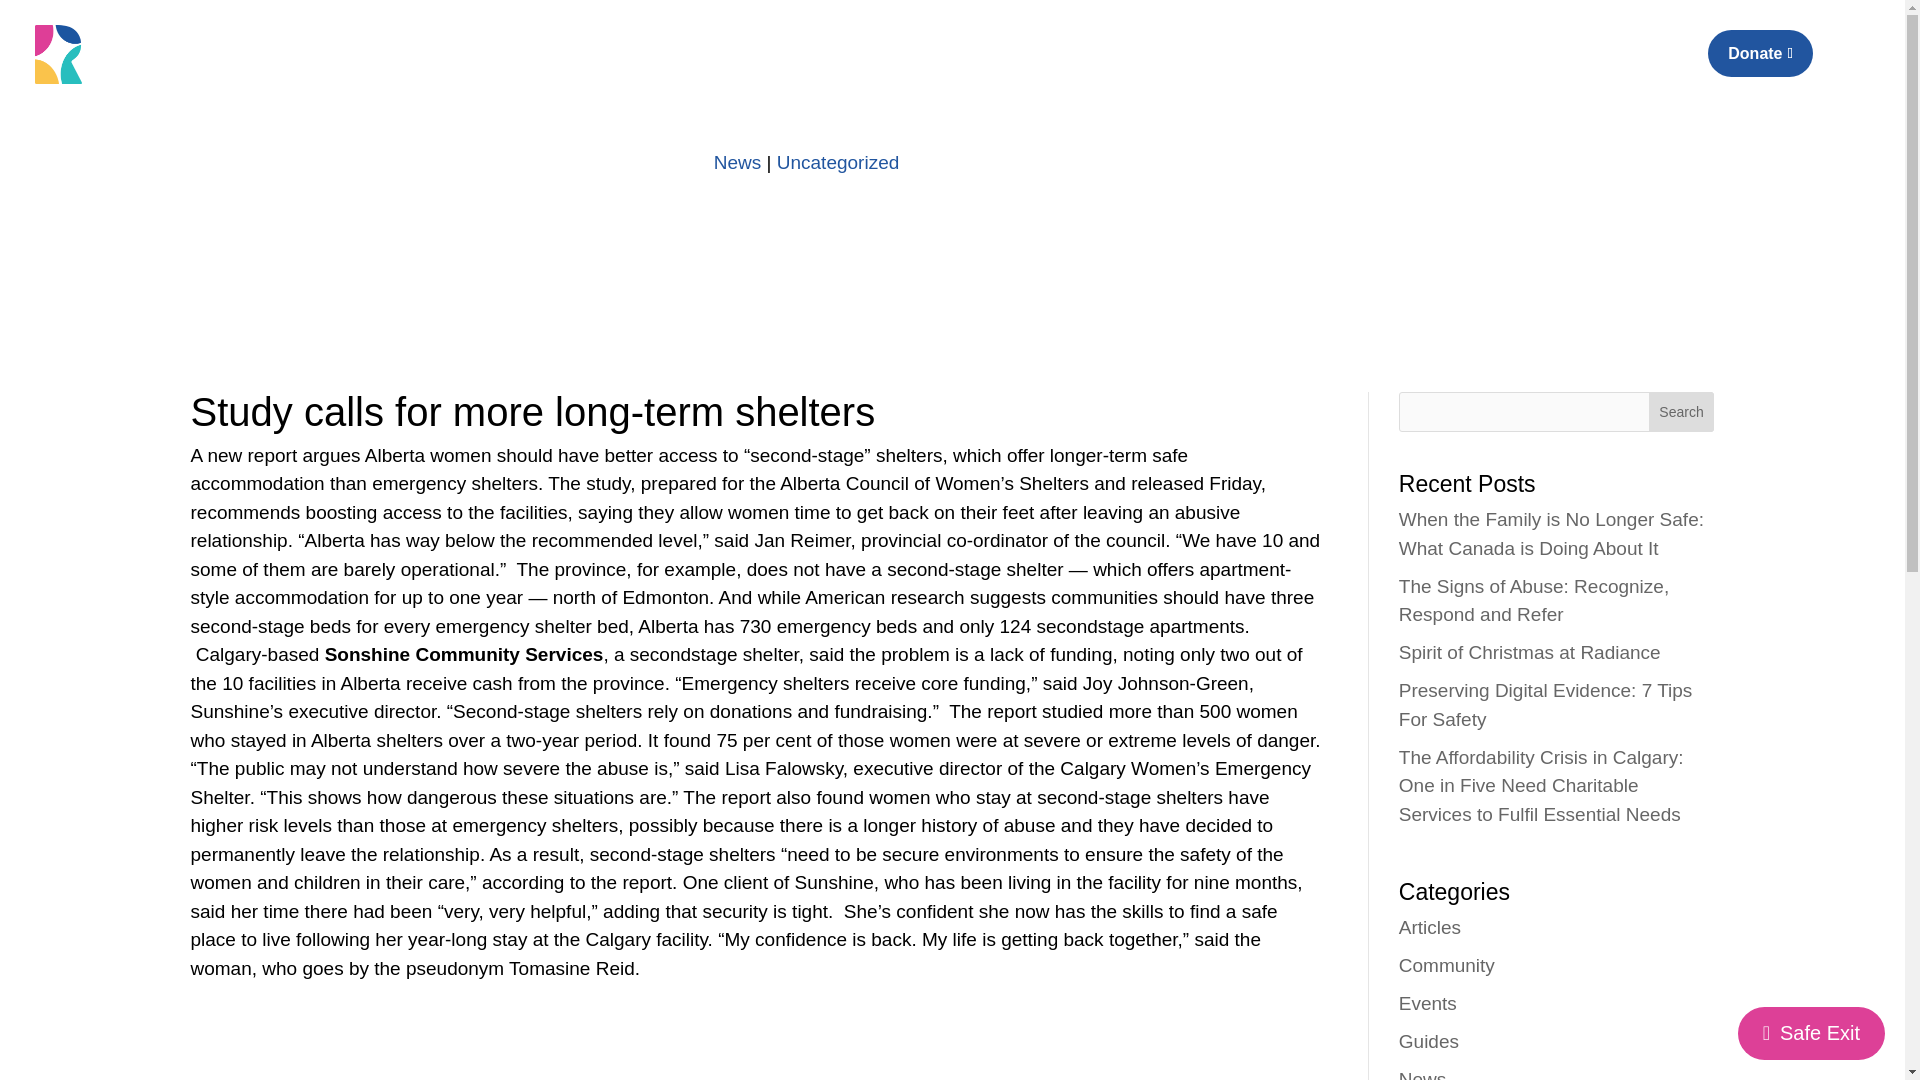 Image resolution: width=1920 pixels, height=1080 pixels. Describe the element at coordinates (1682, 412) in the screenshot. I see `Search` at that location.